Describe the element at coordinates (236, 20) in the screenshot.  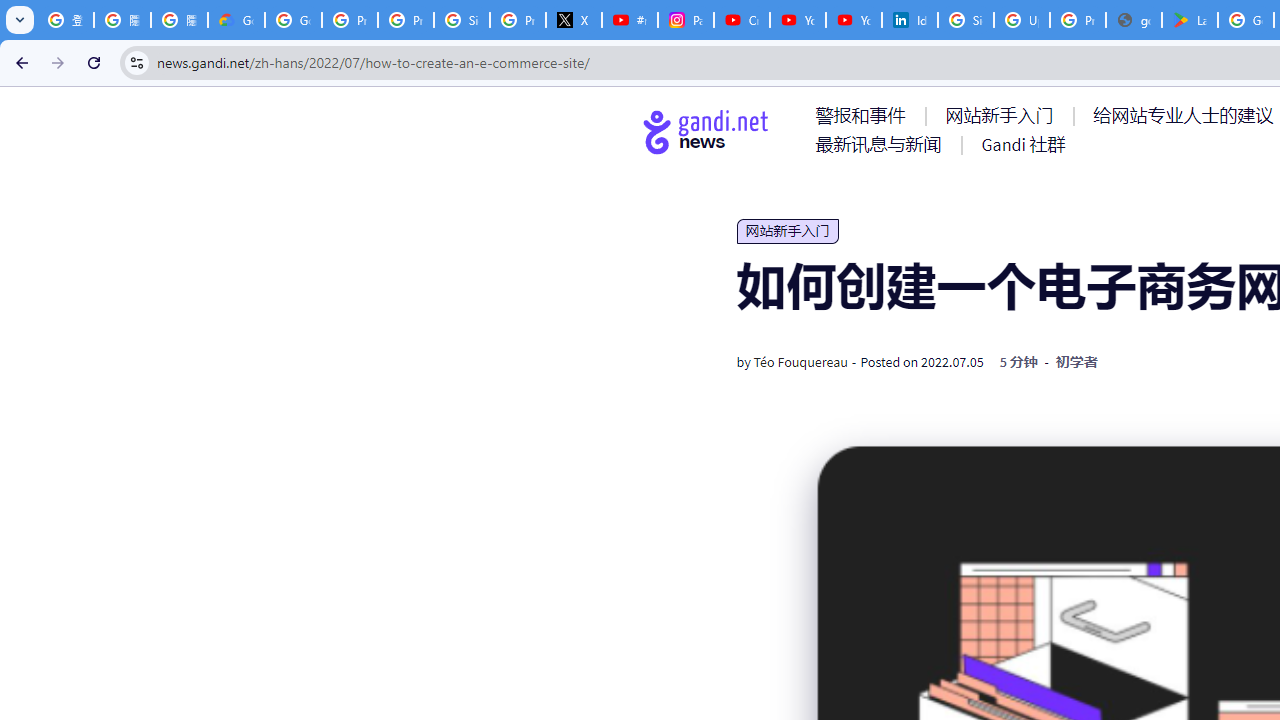
I see `Google Cloud Privacy Notice` at that location.